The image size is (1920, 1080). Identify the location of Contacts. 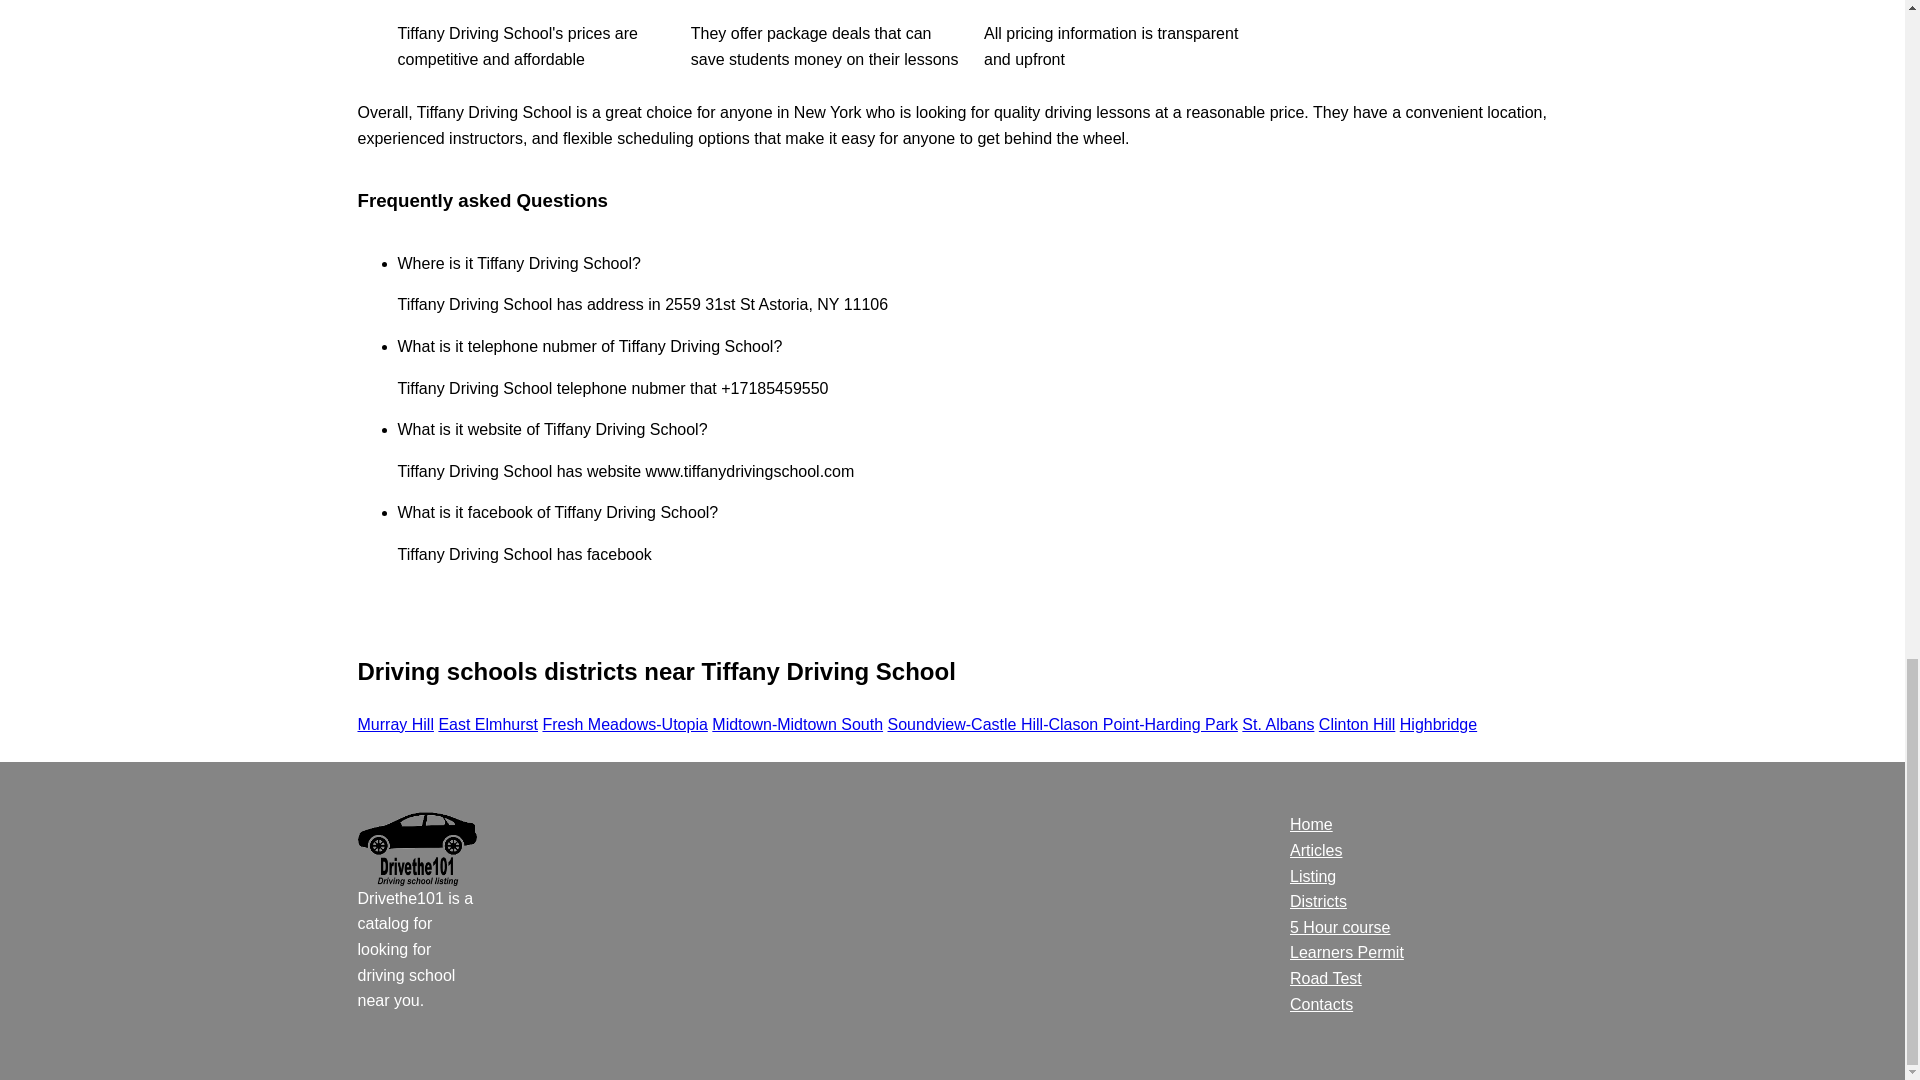
(1322, 1004).